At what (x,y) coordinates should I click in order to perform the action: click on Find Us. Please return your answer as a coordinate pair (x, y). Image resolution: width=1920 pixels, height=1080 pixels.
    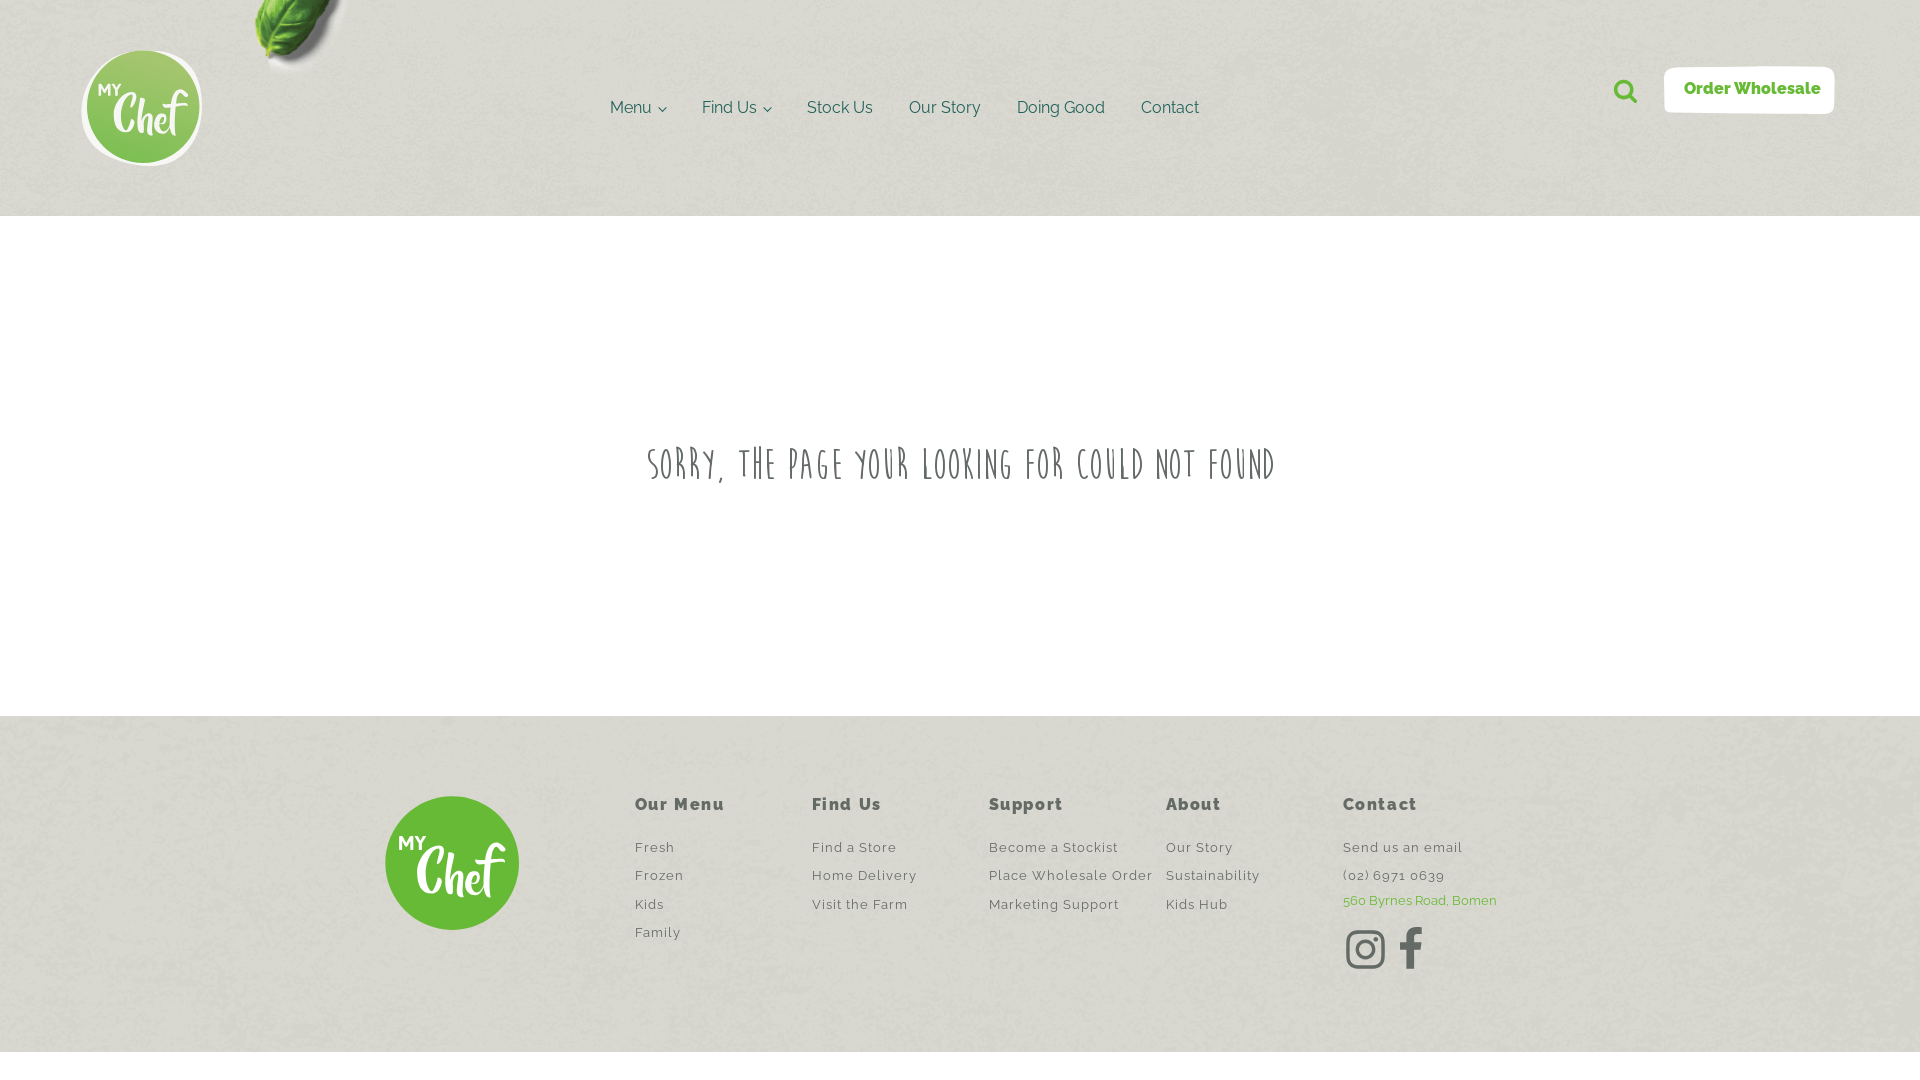
    Looking at the image, I should click on (736, 108).